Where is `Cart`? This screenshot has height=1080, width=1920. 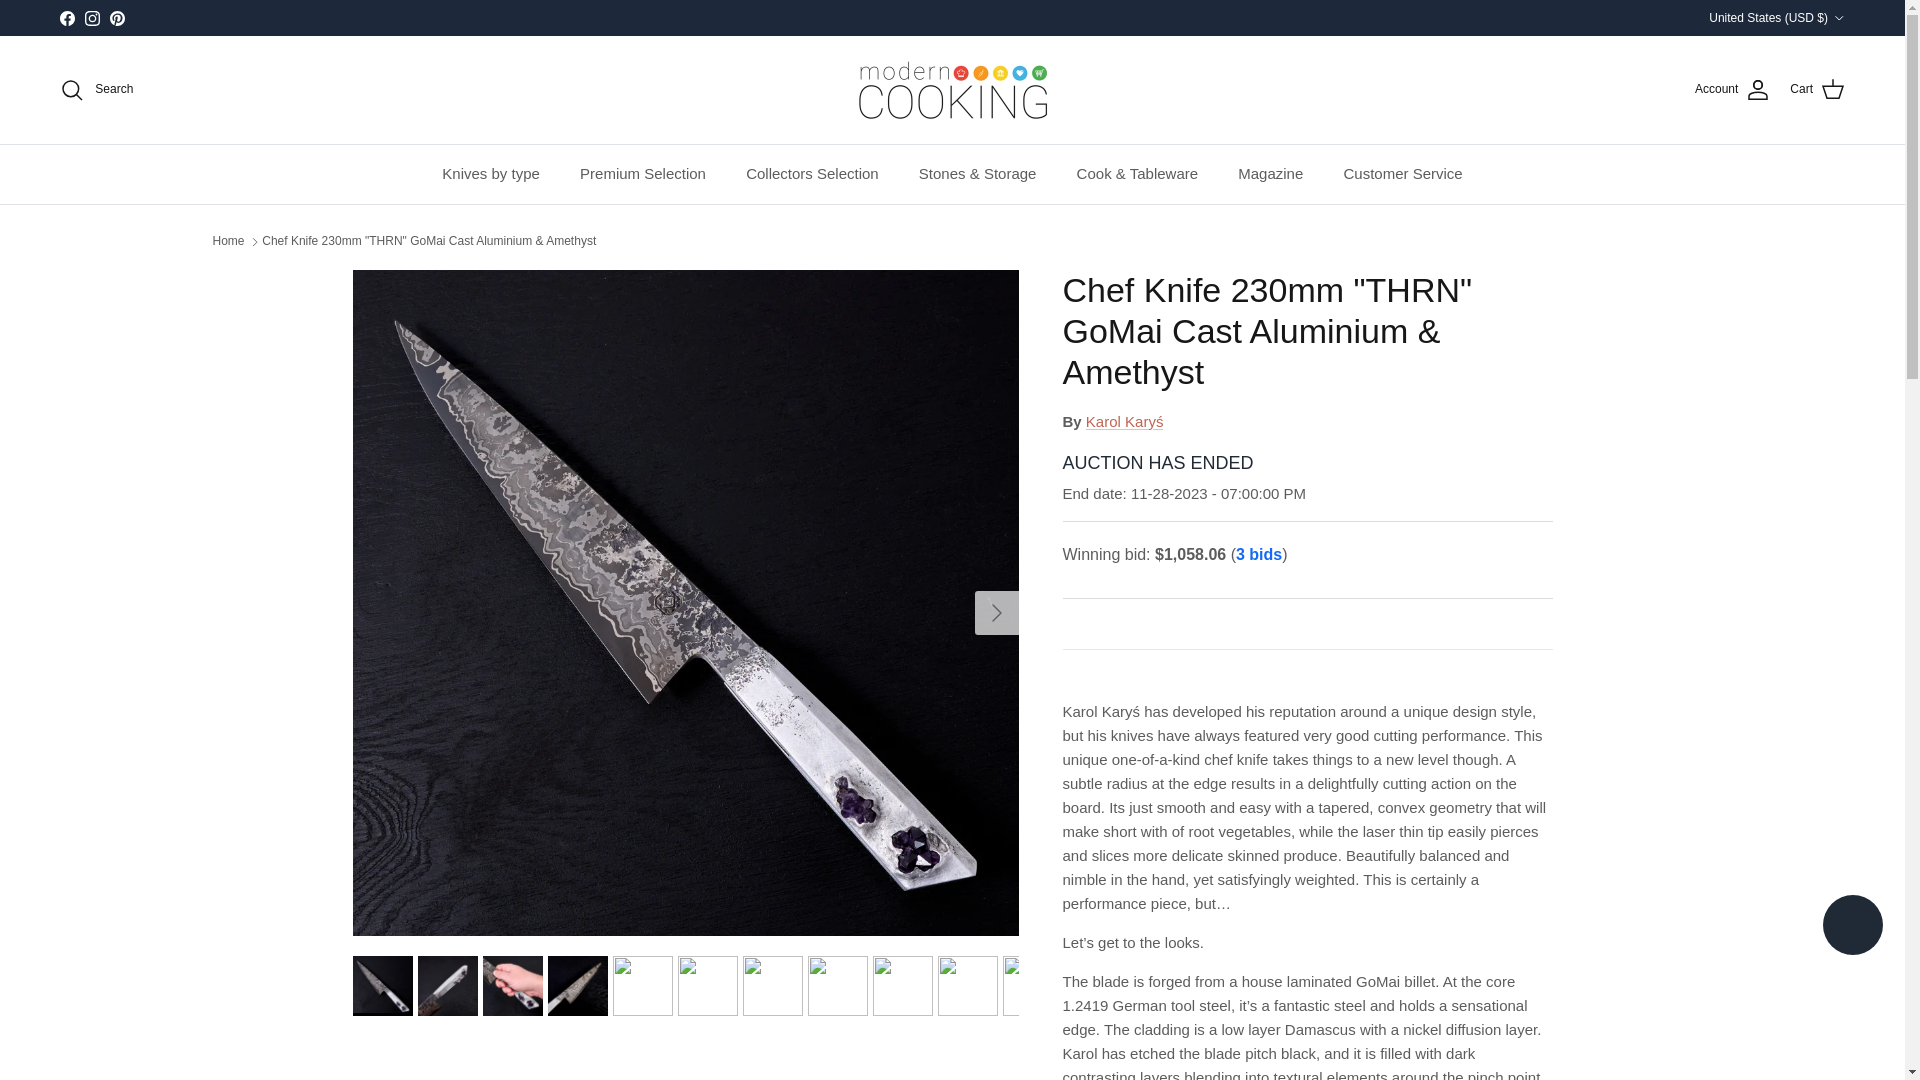
Cart is located at coordinates (1817, 89).